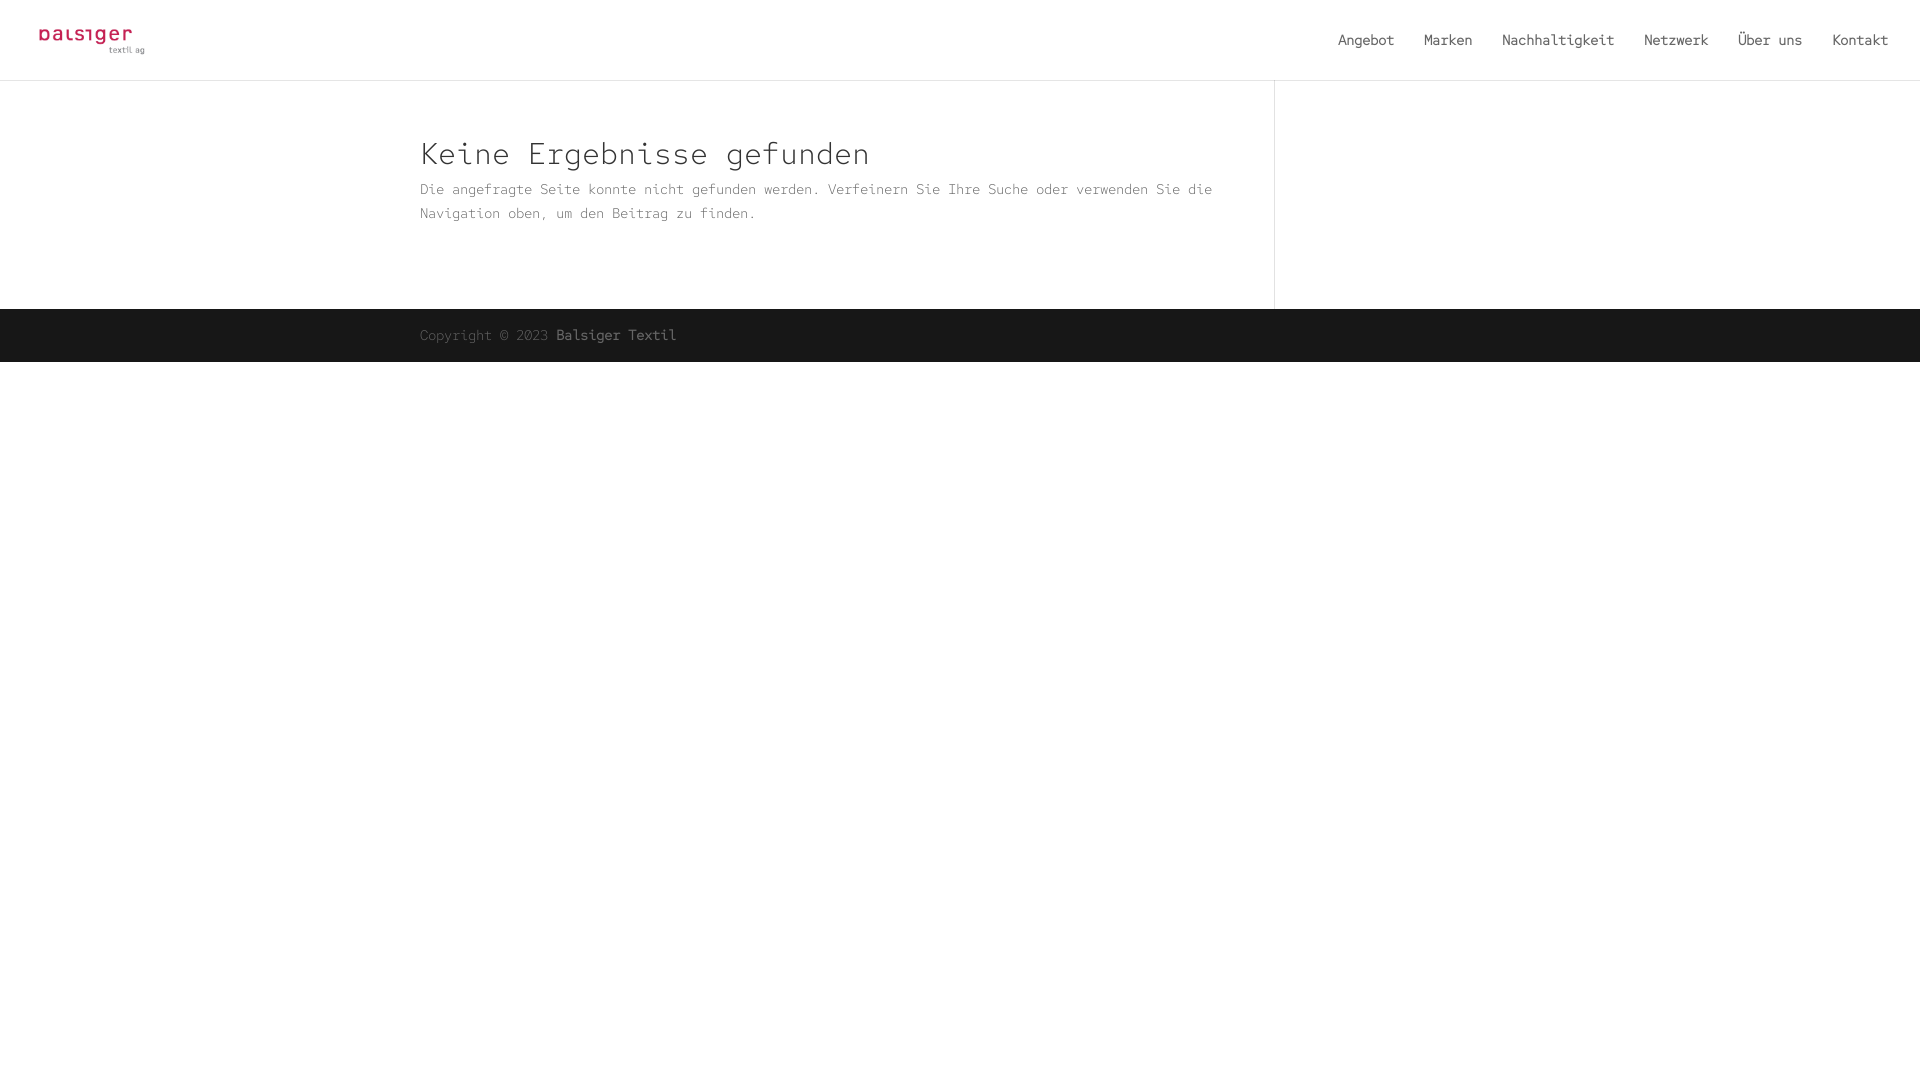  What do you see at coordinates (1558, 56) in the screenshot?
I see `Nachhaltigkeit` at bounding box center [1558, 56].